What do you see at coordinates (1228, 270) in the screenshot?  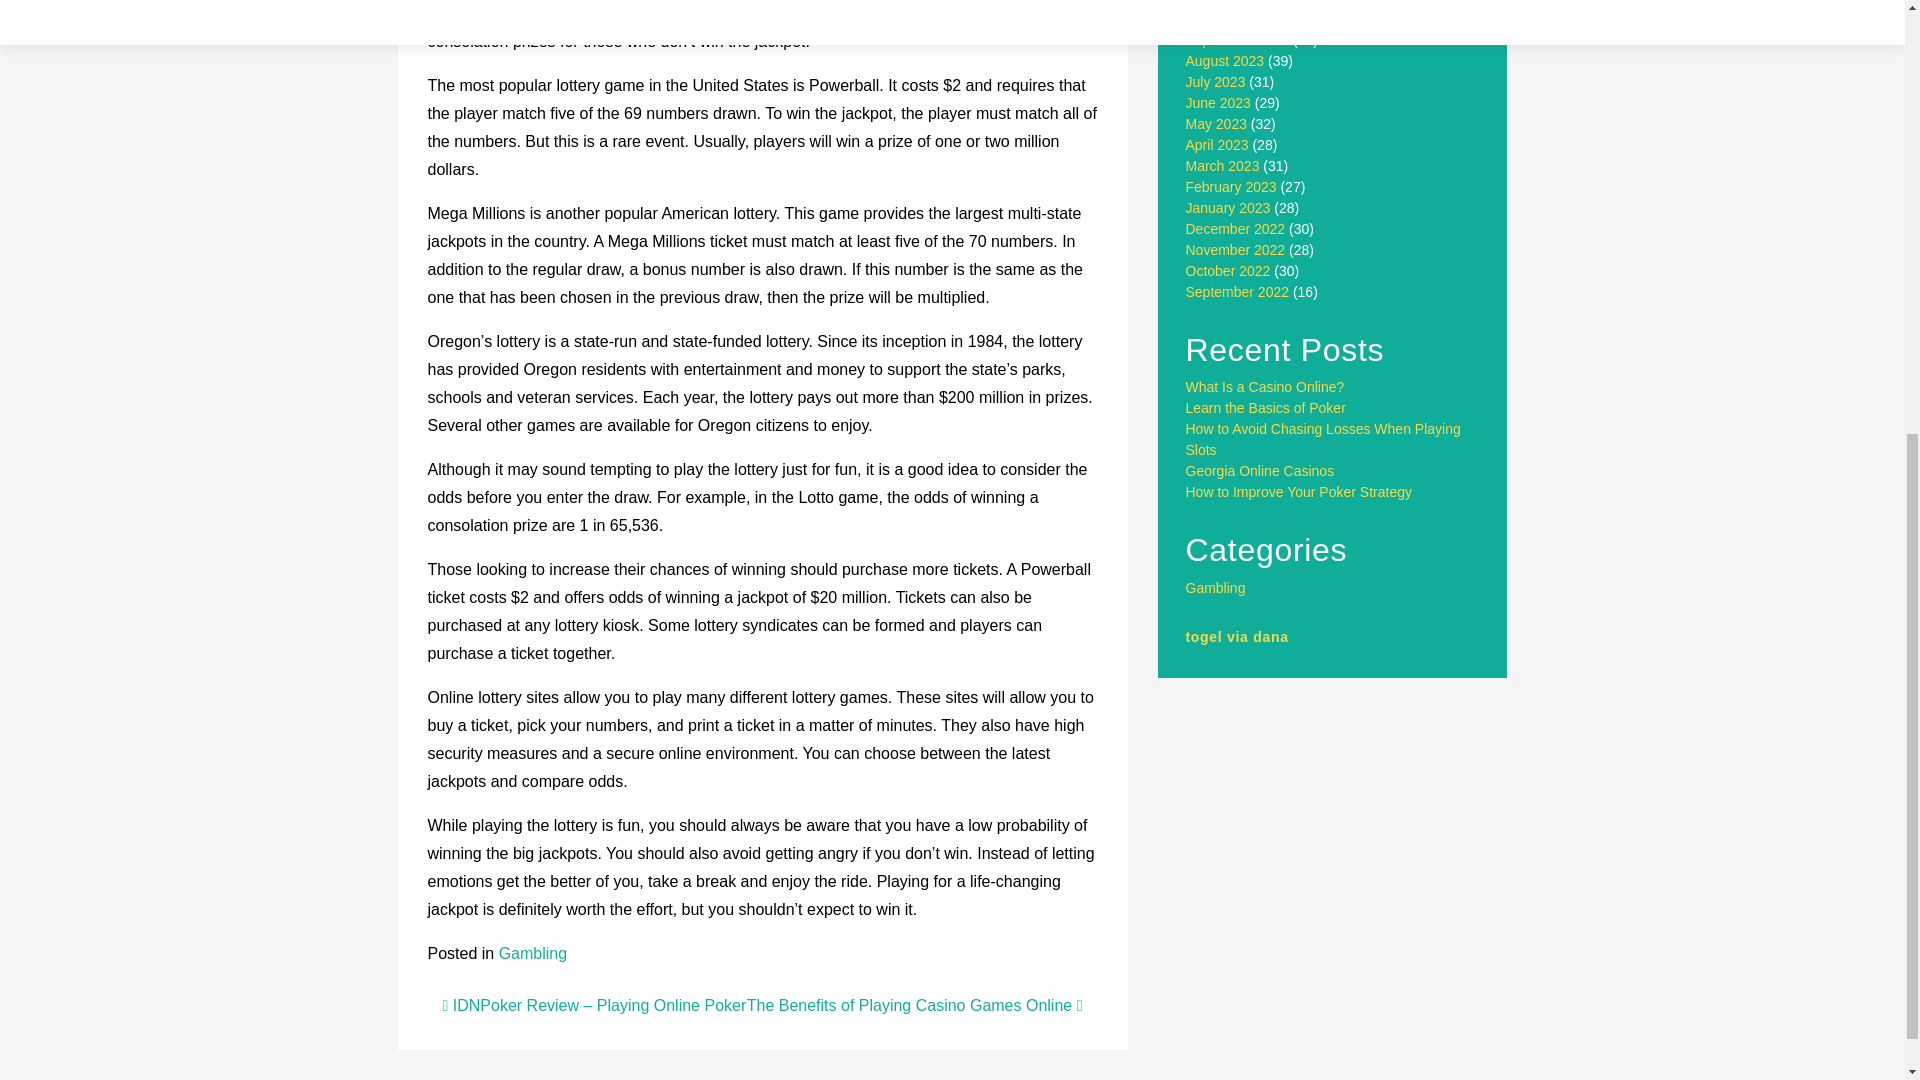 I see `October 2022` at bounding box center [1228, 270].